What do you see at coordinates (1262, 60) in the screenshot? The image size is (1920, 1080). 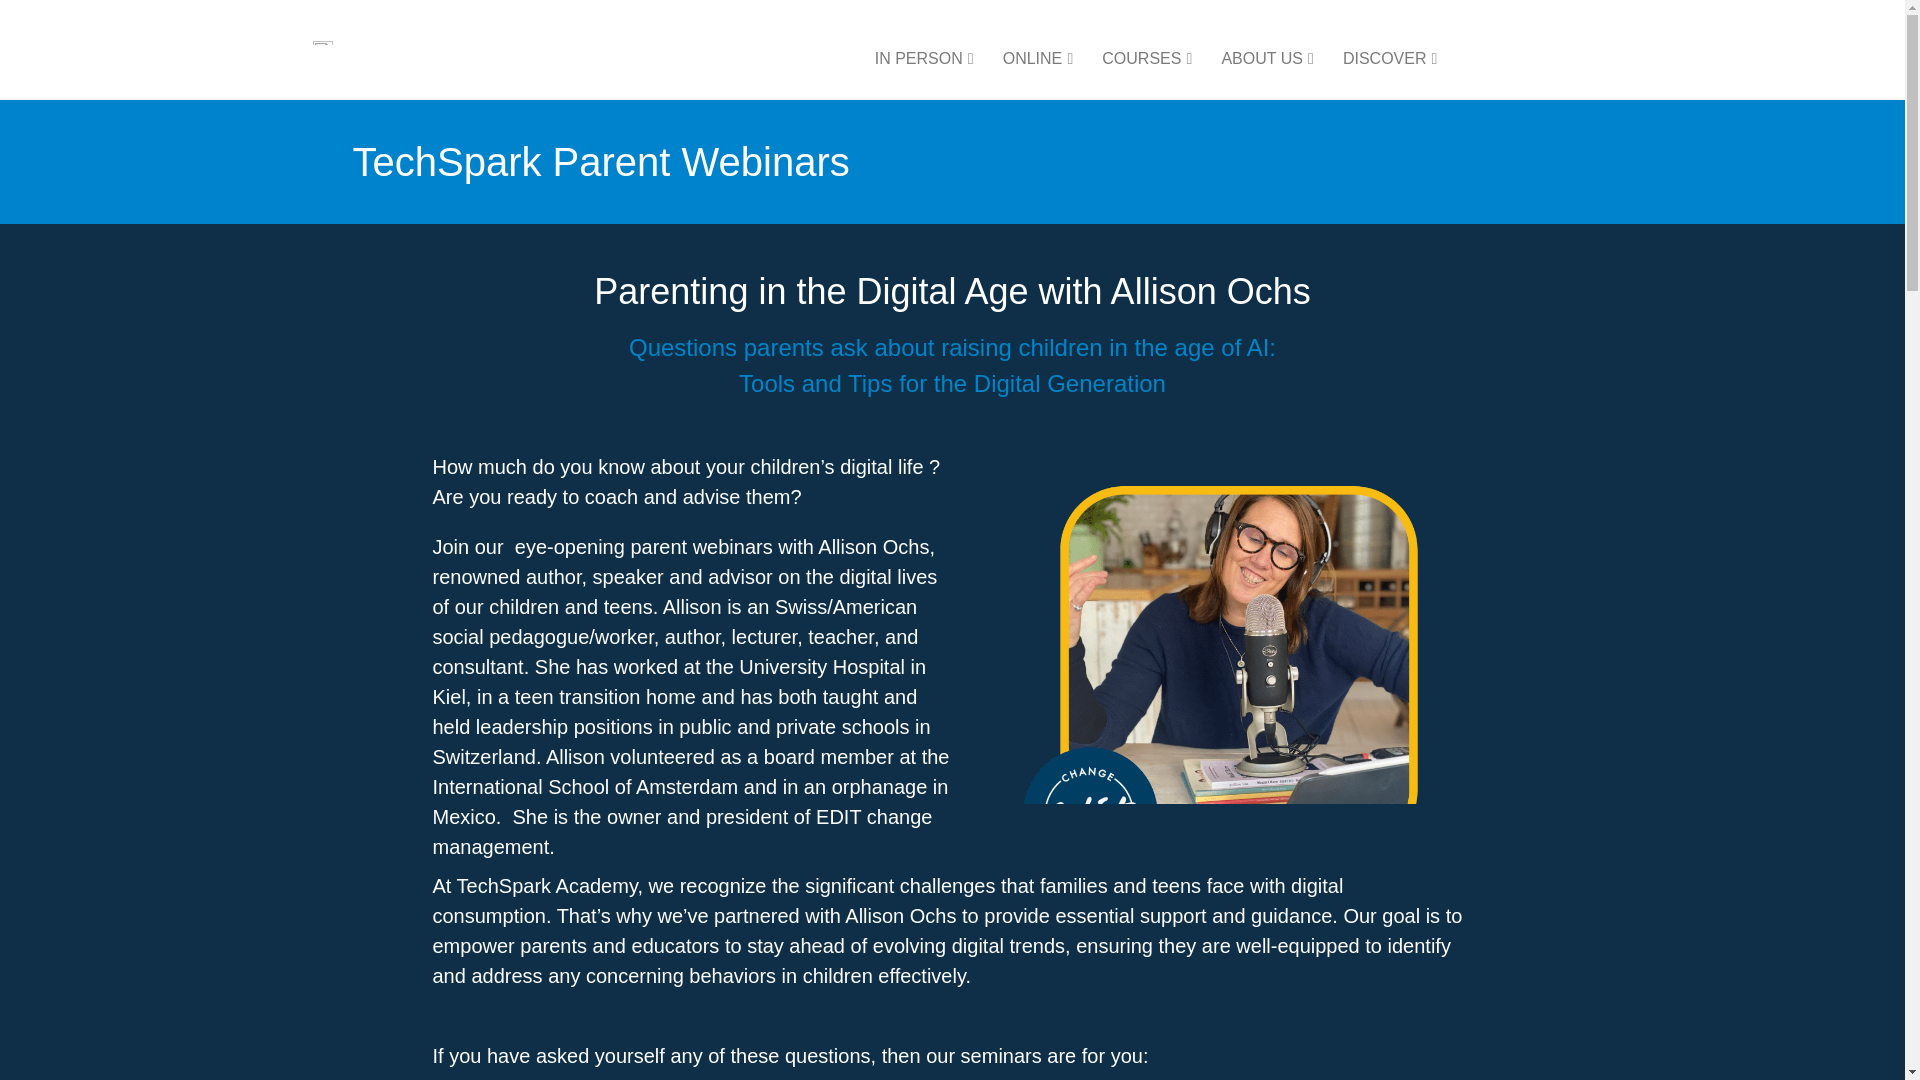 I see `ABOUT US` at bounding box center [1262, 60].